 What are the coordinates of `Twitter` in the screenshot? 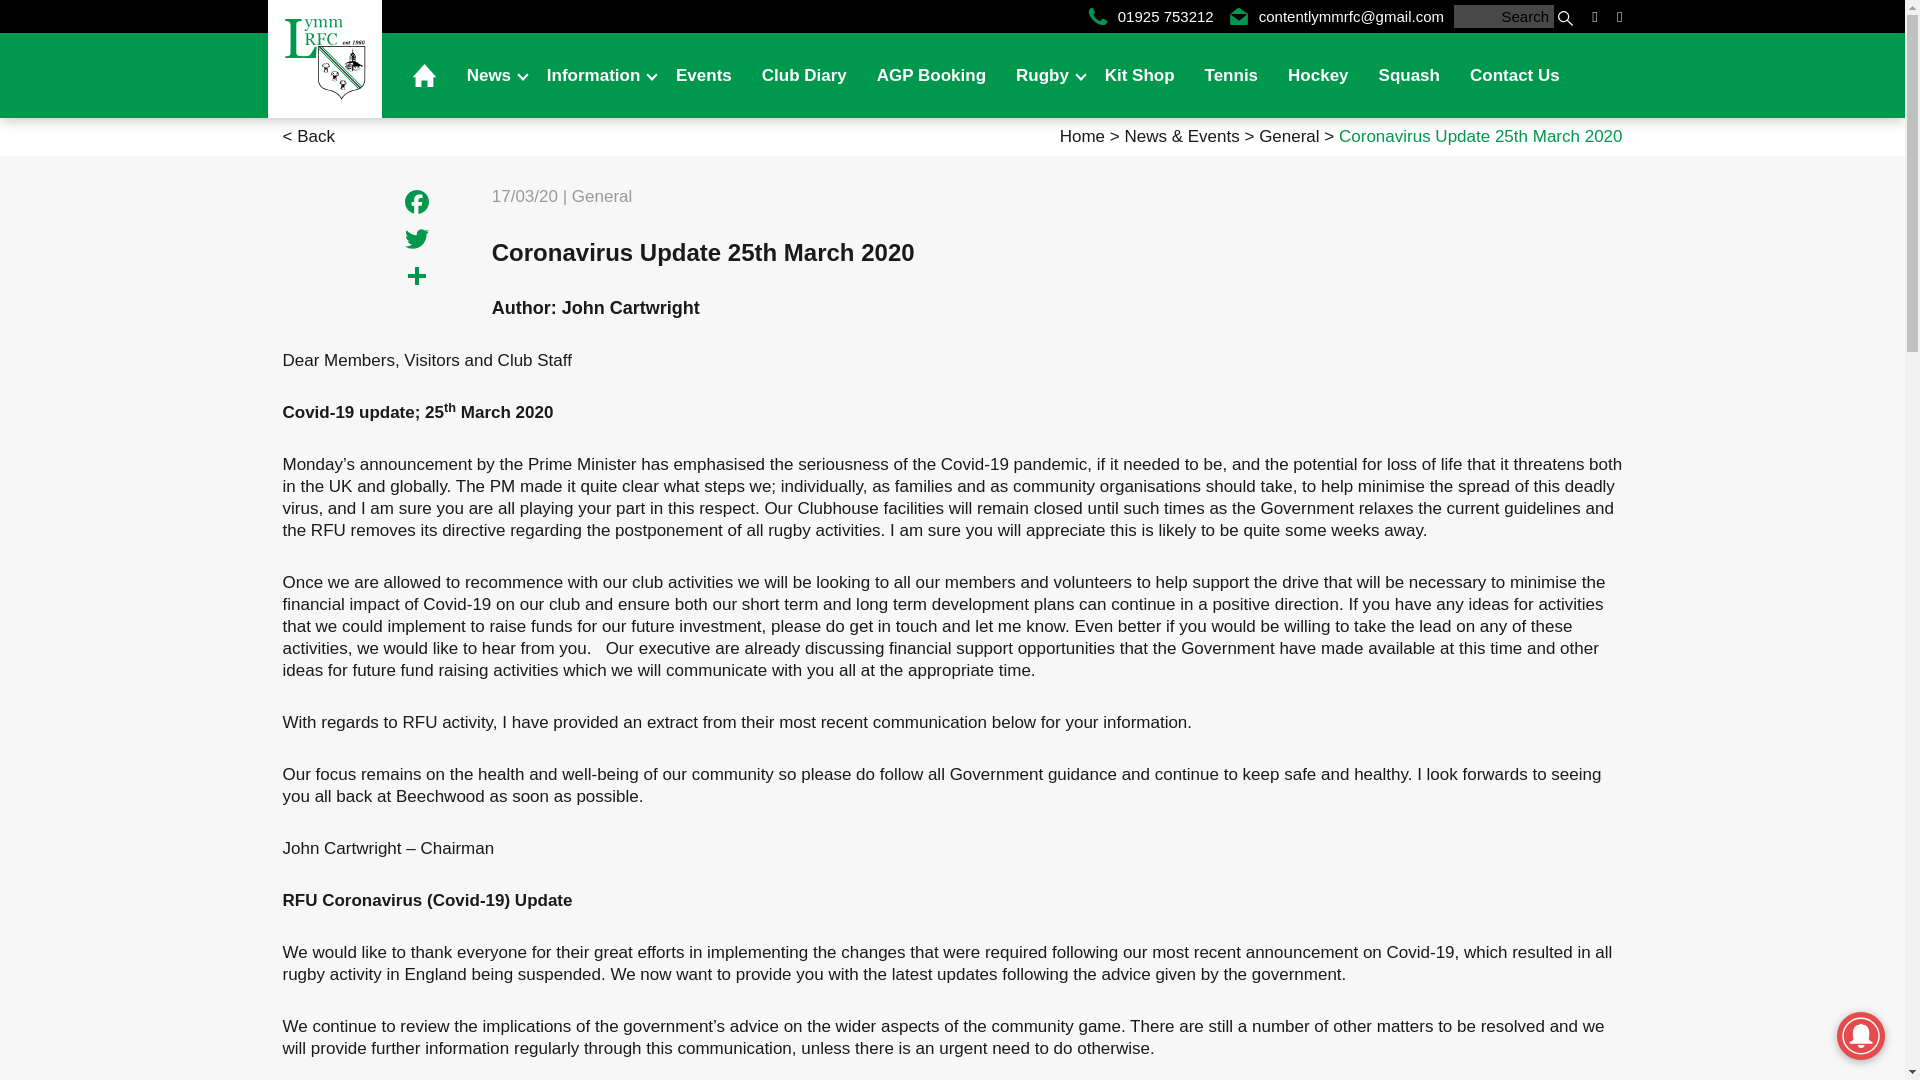 It's located at (417, 241).